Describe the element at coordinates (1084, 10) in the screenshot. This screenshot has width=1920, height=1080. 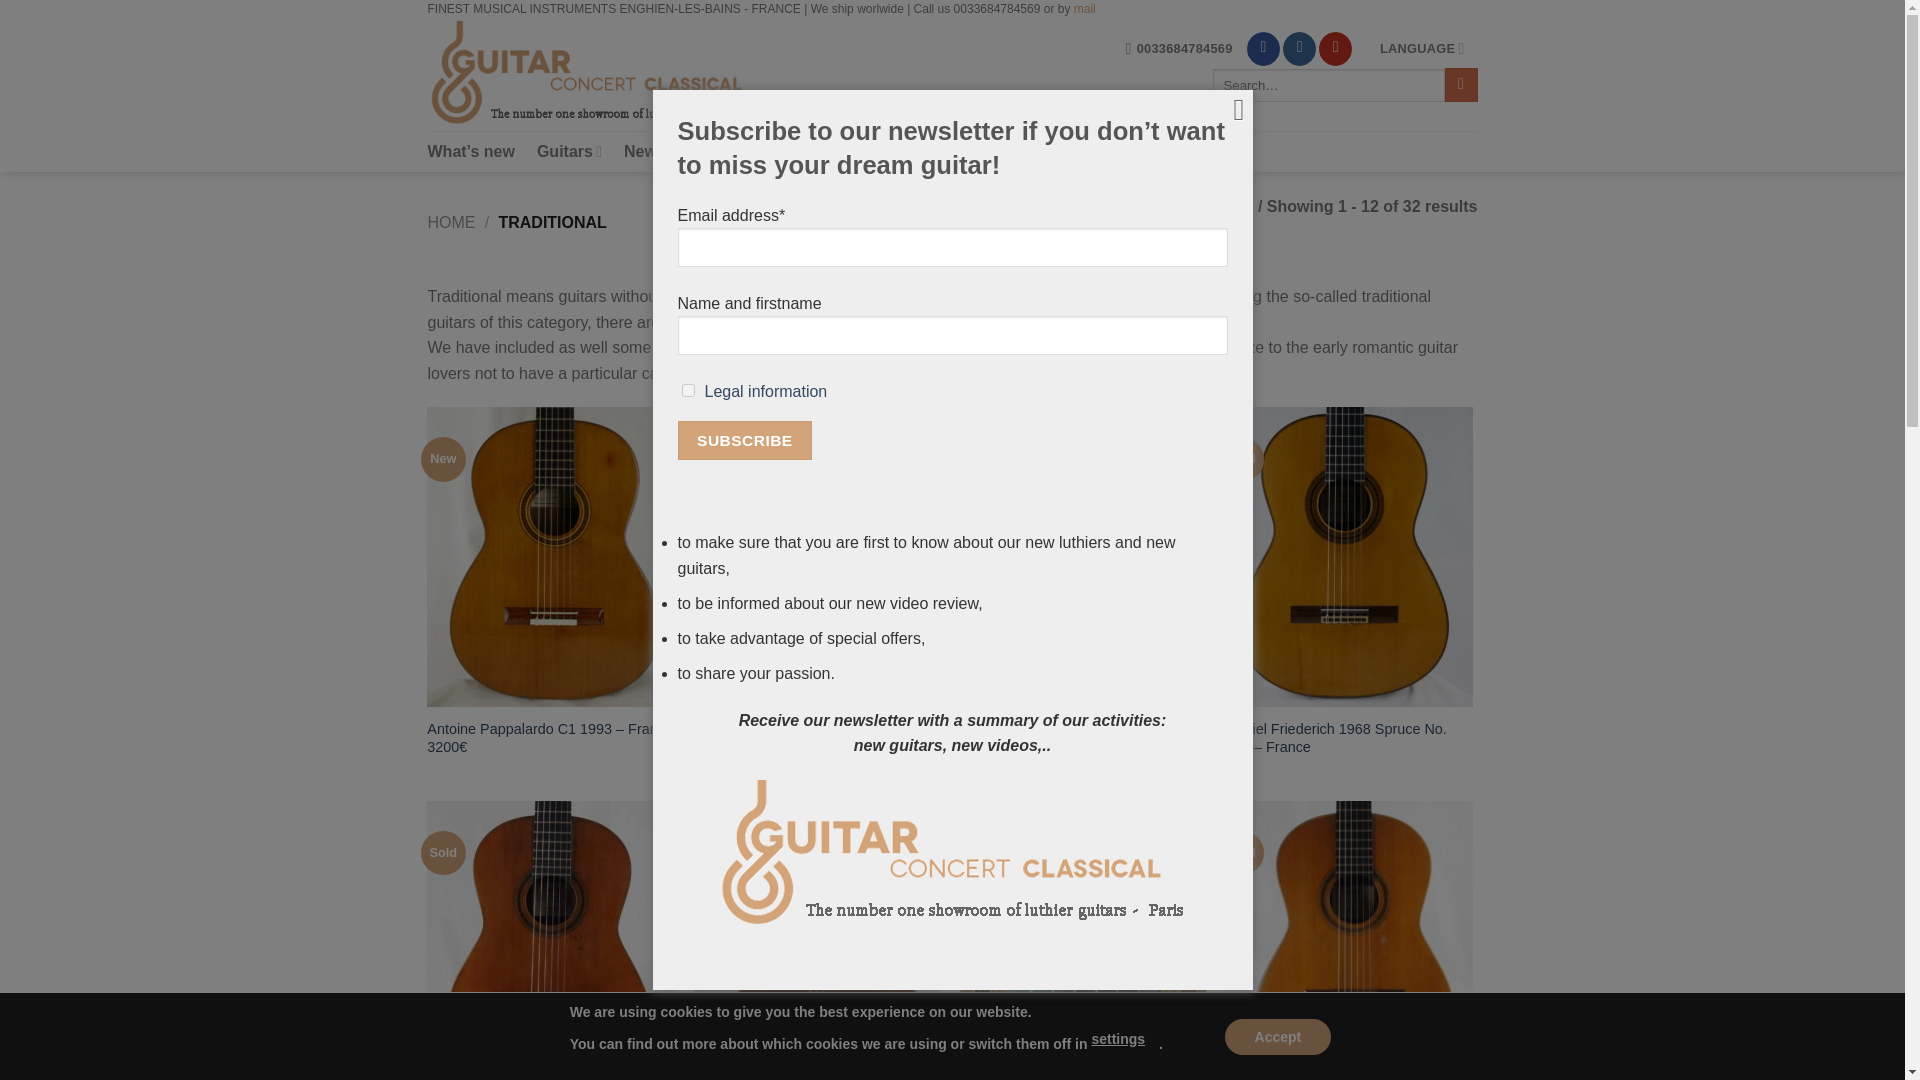
I see `mail` at that location.